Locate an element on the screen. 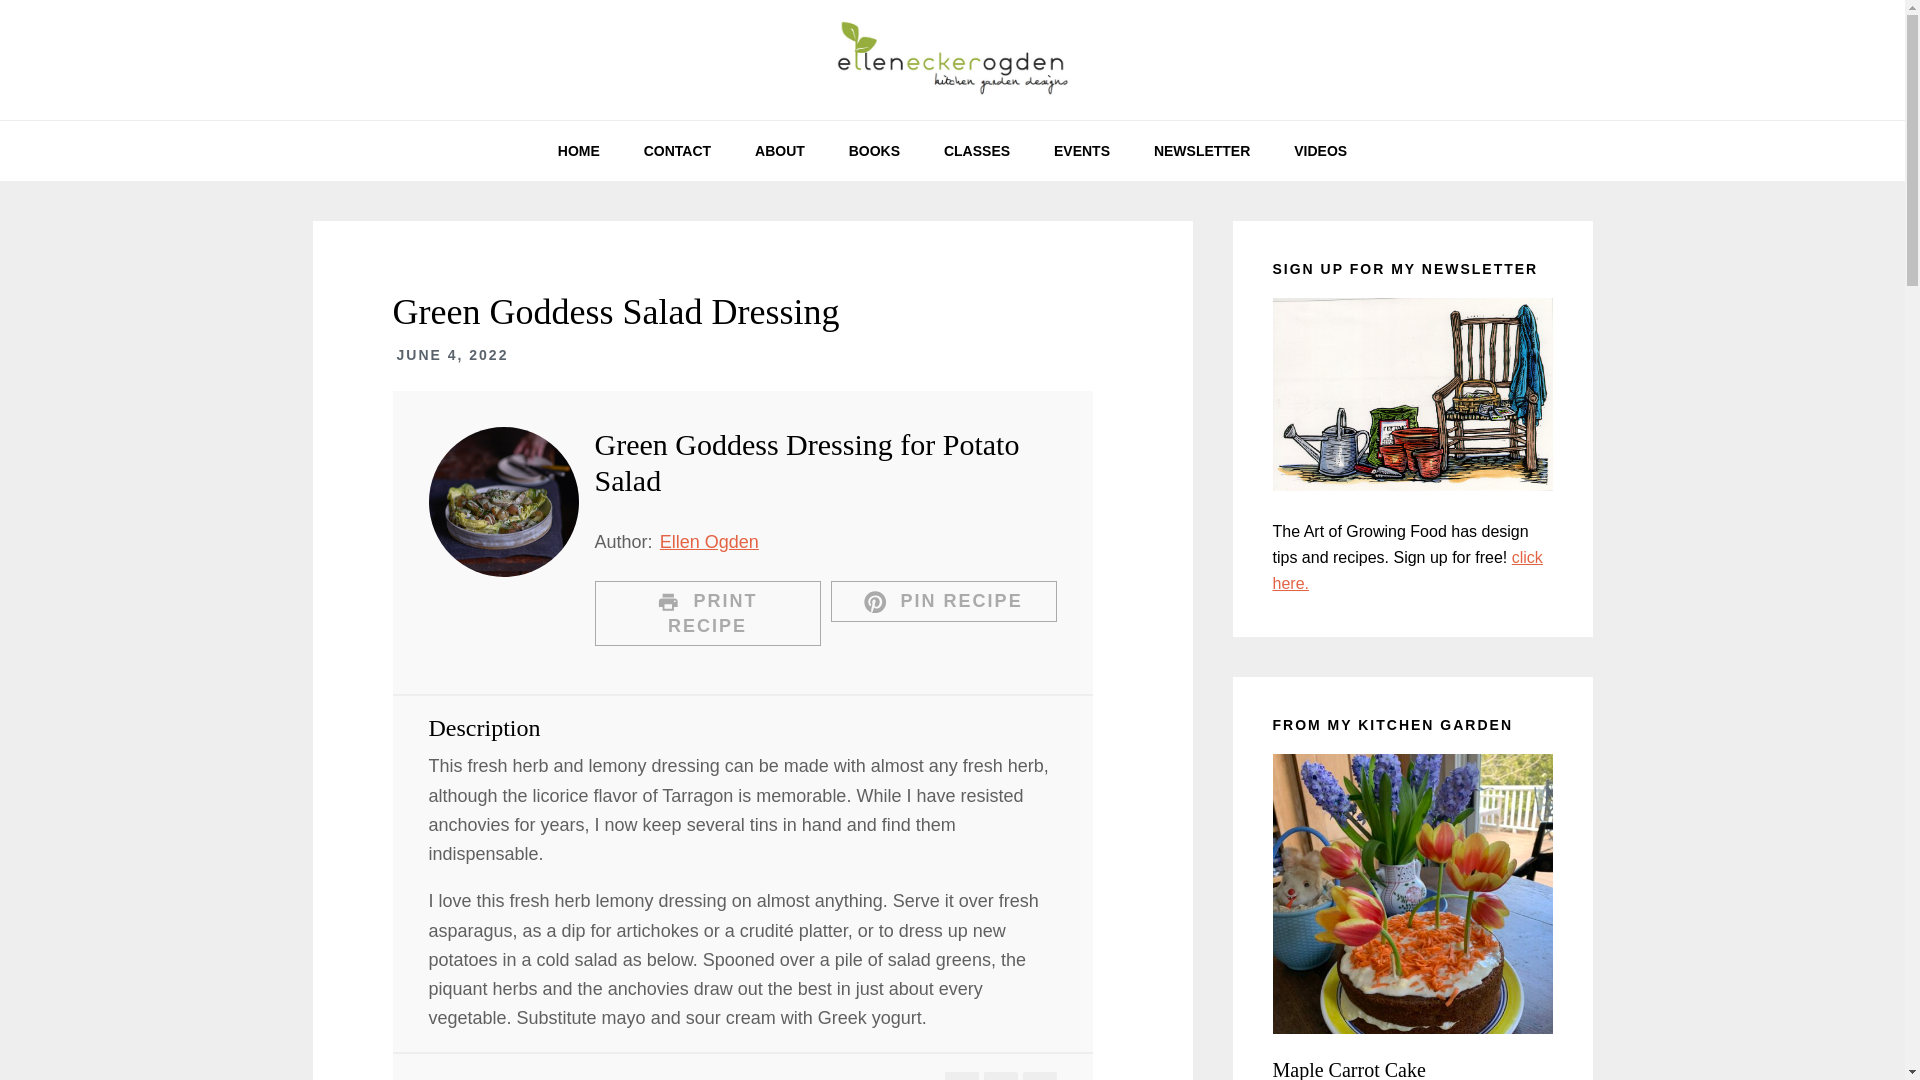  VIDEOS is located at coordinates (1320, 150).